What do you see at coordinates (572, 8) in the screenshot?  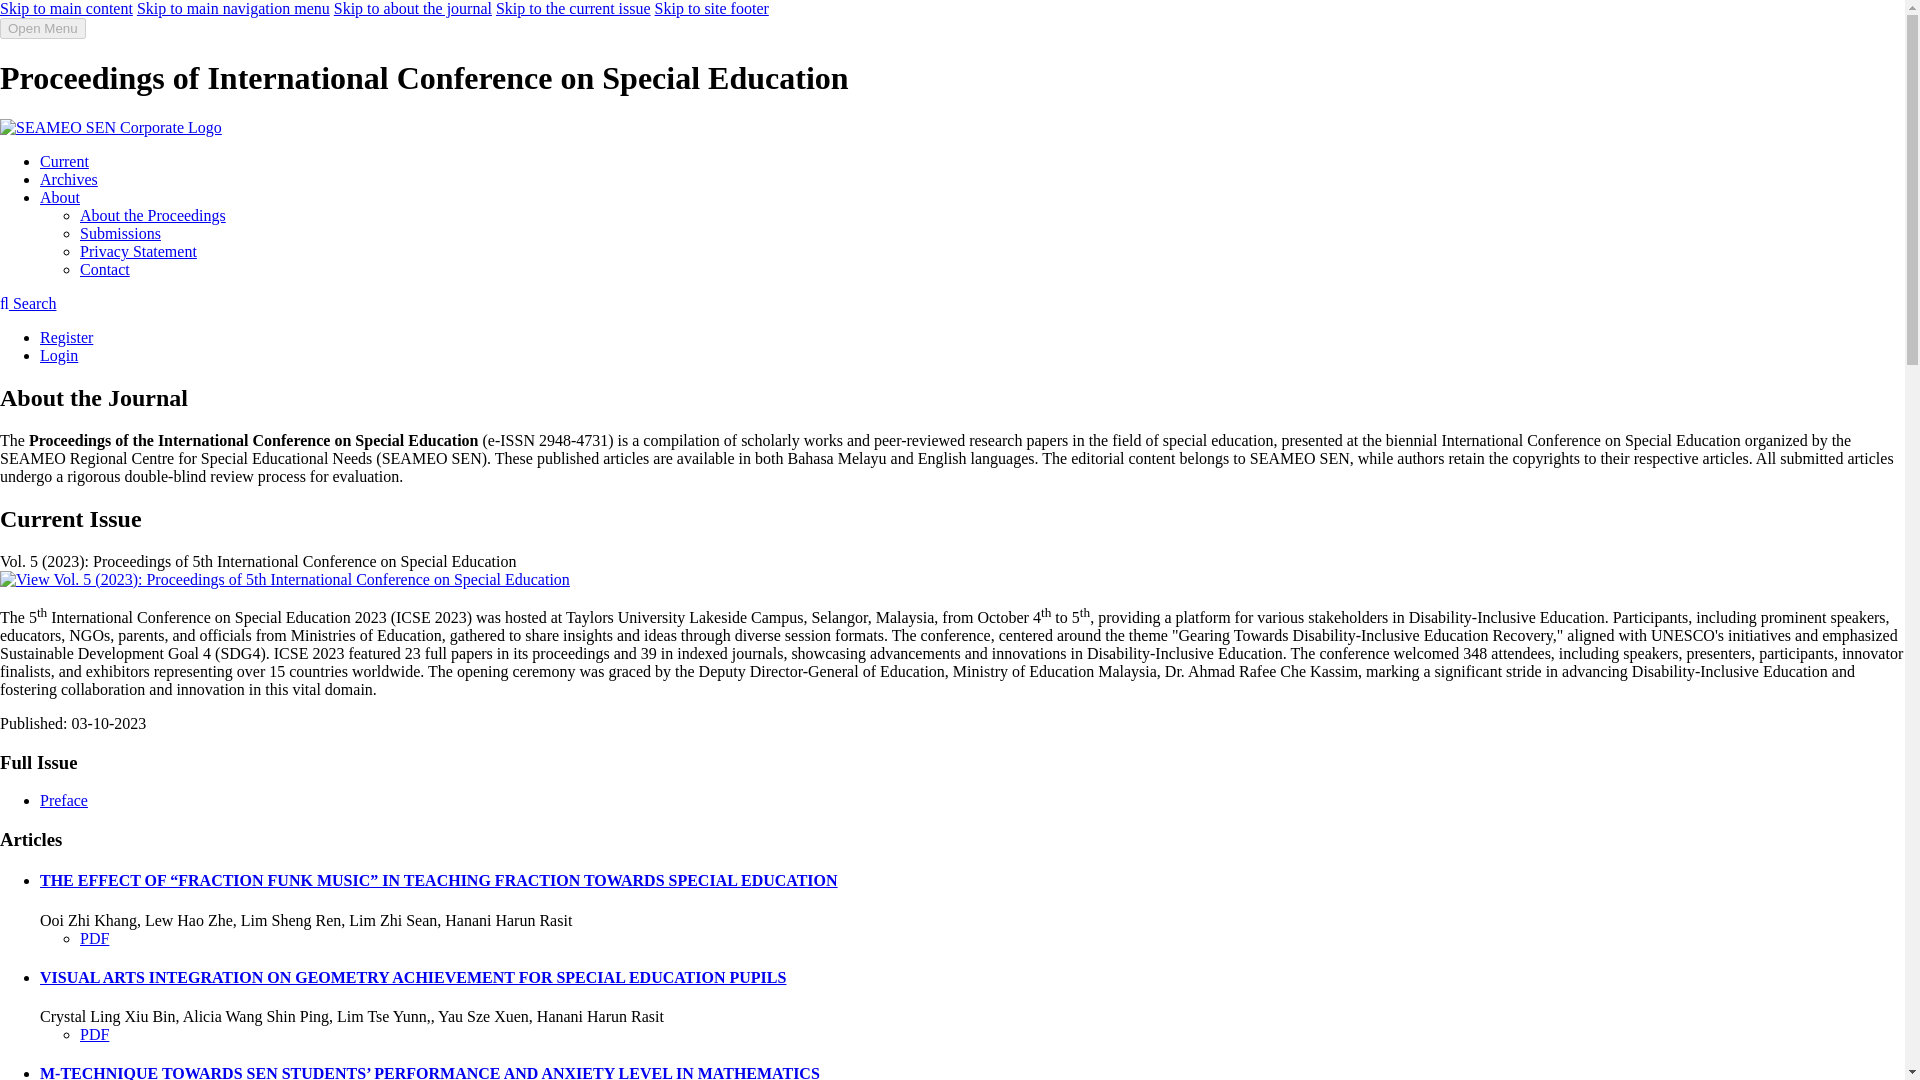 I see `Skip to the current issue` at bounding box center [572, 8].